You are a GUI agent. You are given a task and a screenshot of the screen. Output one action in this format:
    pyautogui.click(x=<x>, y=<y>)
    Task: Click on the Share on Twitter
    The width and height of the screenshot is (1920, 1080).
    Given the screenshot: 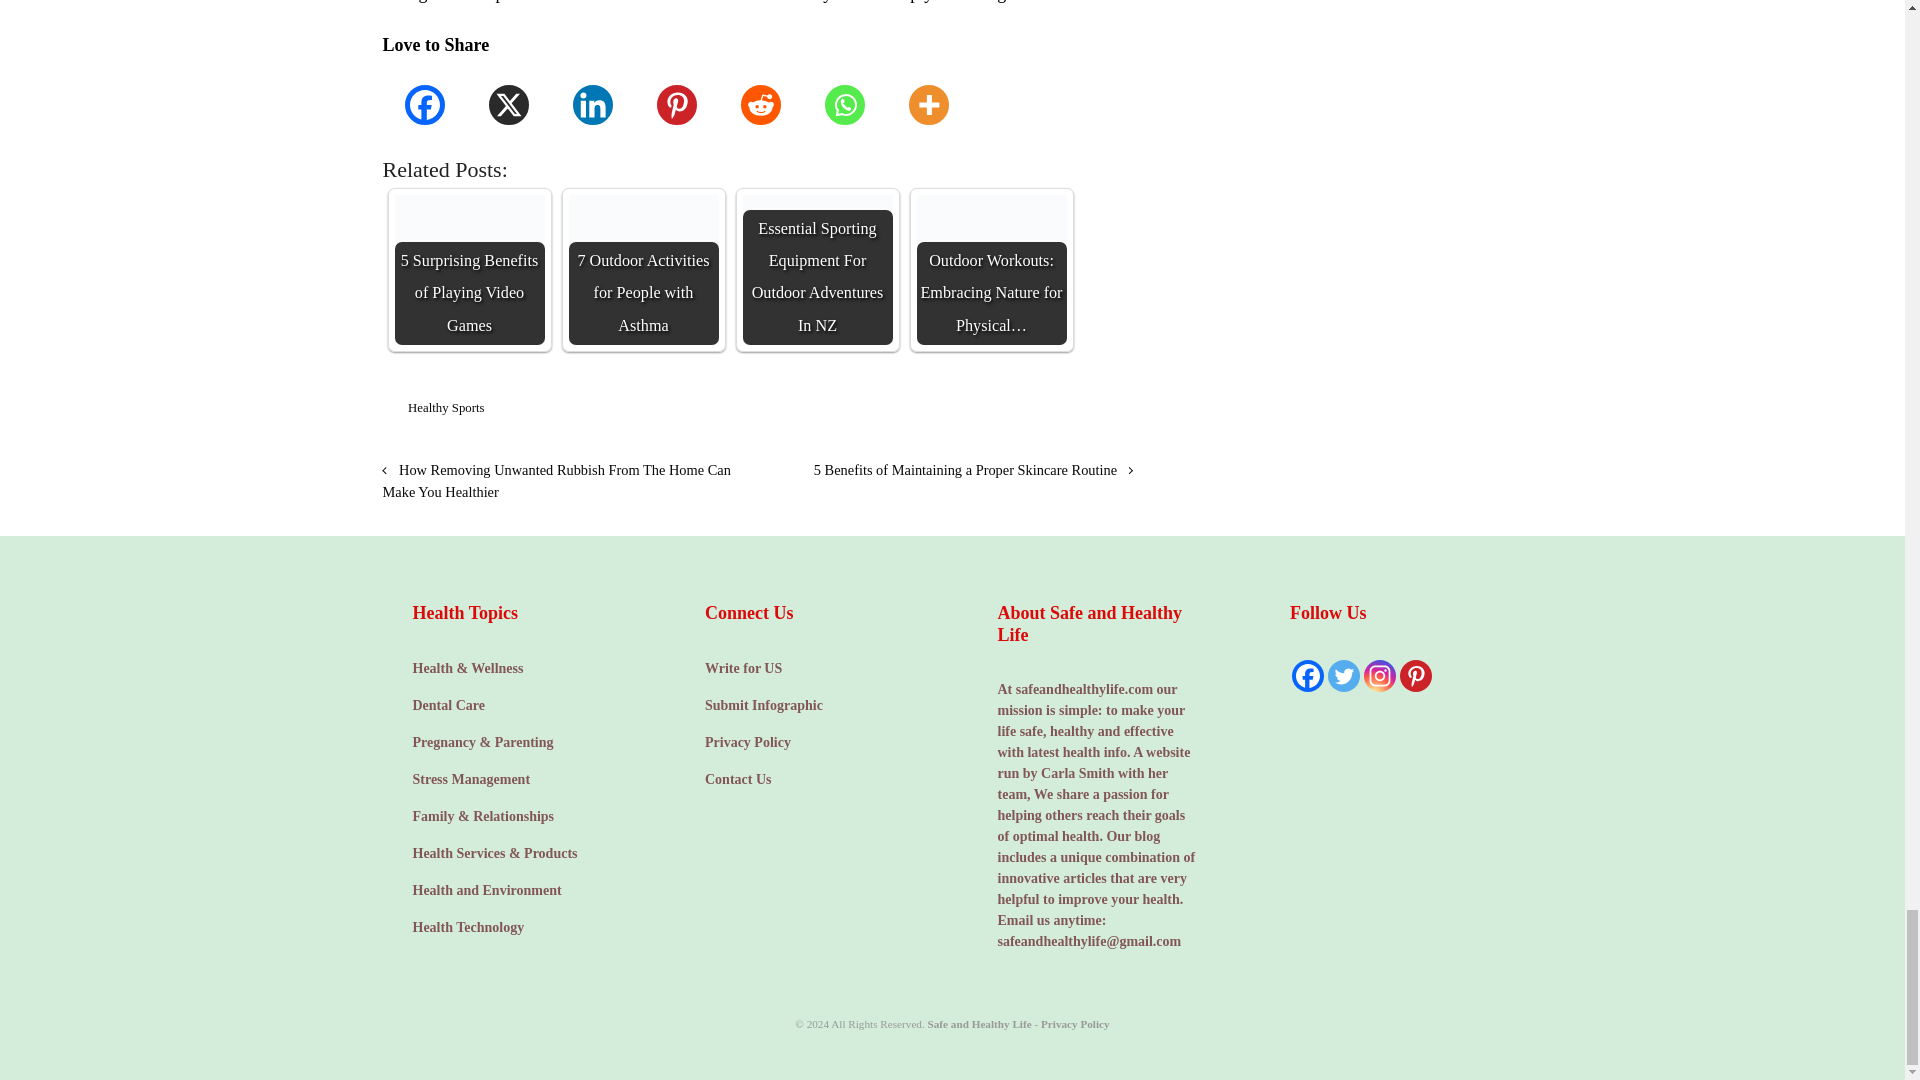 What is the action you would take?
    pyautogui.click(x=1008, y=412)
    